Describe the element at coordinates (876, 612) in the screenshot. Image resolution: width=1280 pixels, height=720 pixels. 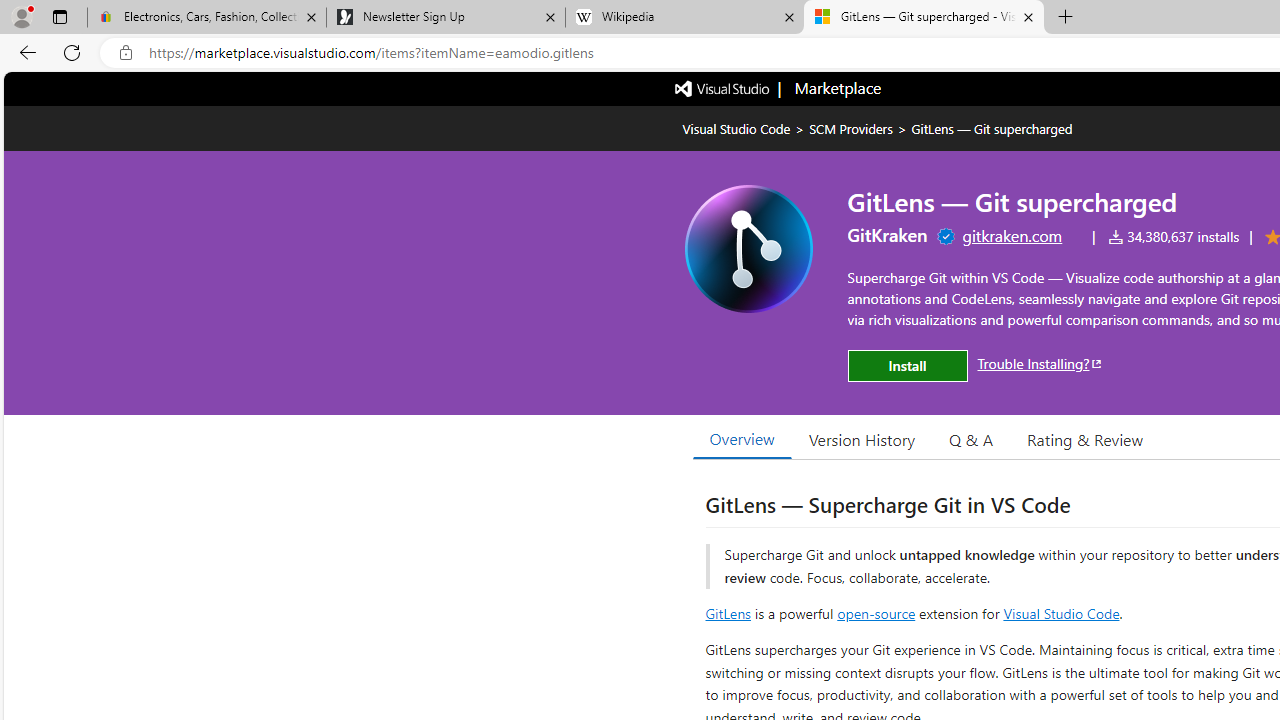
I see `open-source` at that location.